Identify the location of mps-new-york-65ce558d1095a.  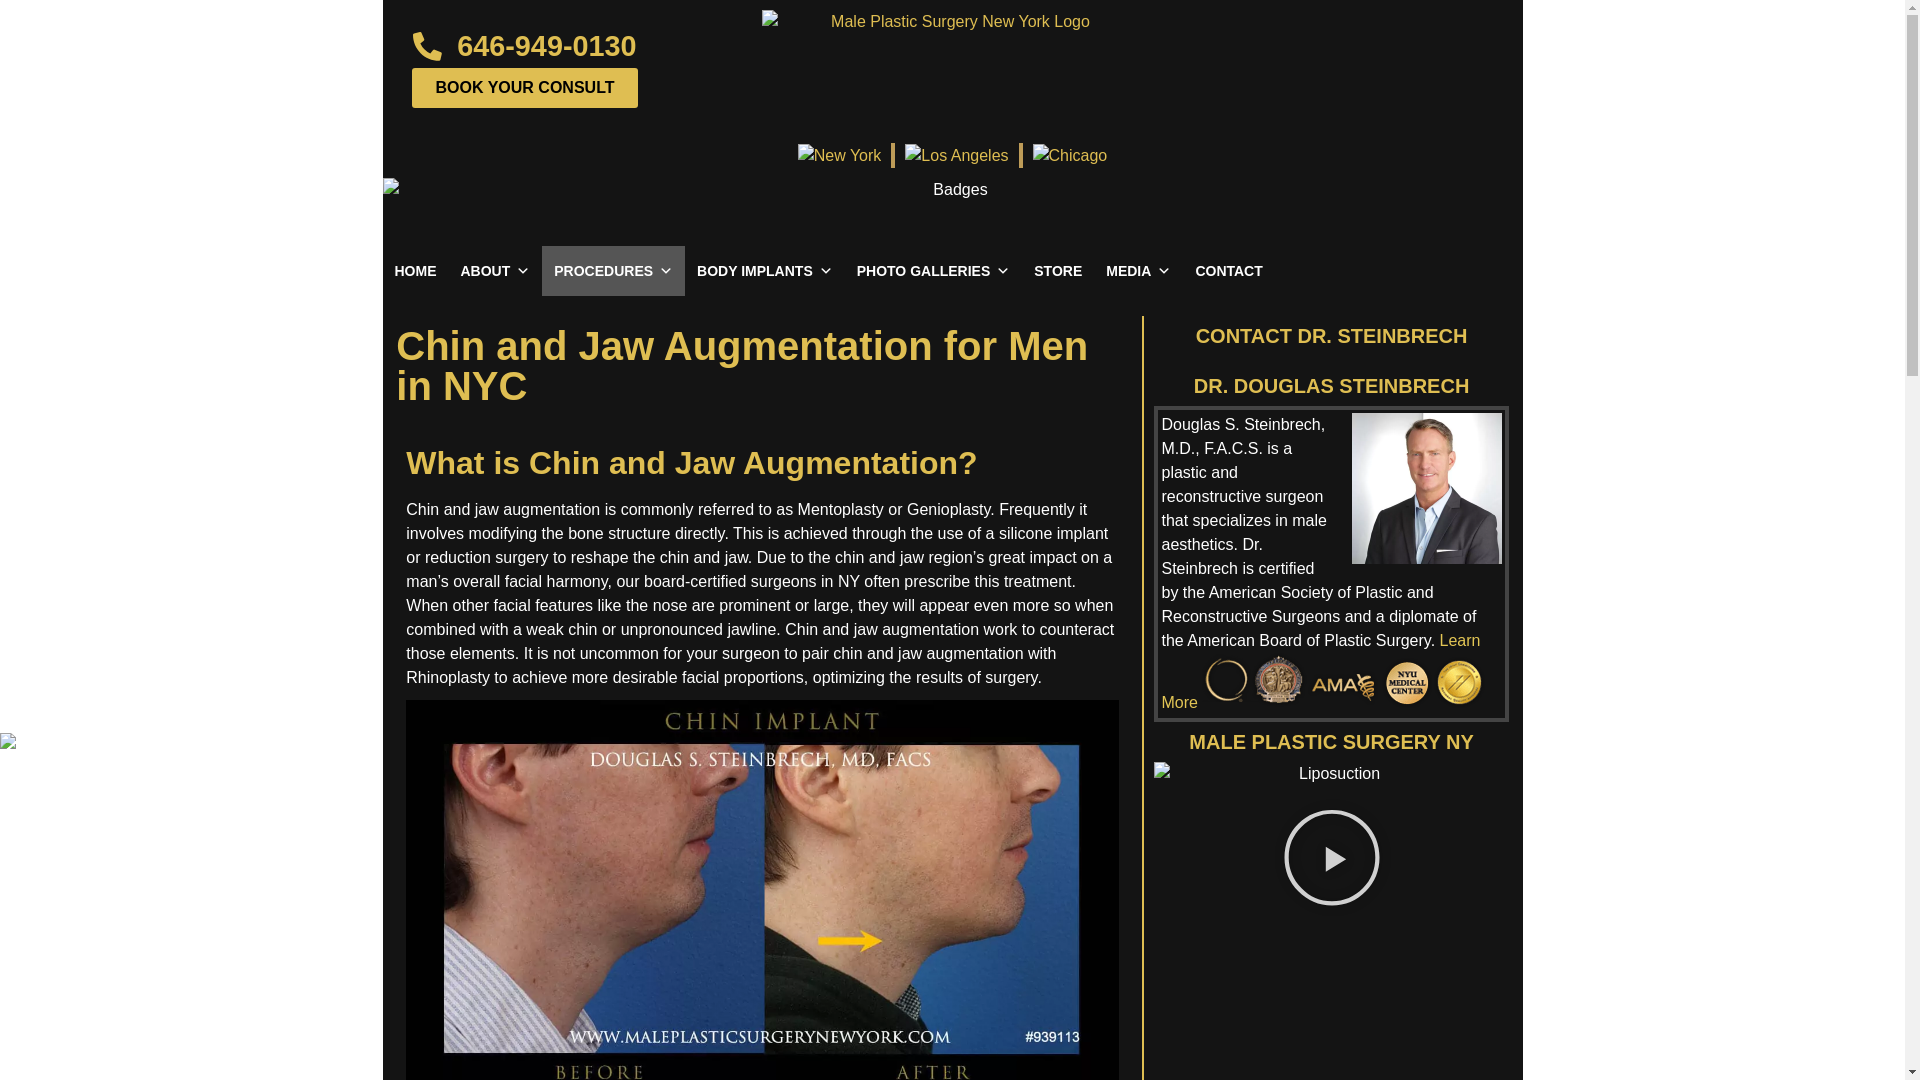
(840, 156).